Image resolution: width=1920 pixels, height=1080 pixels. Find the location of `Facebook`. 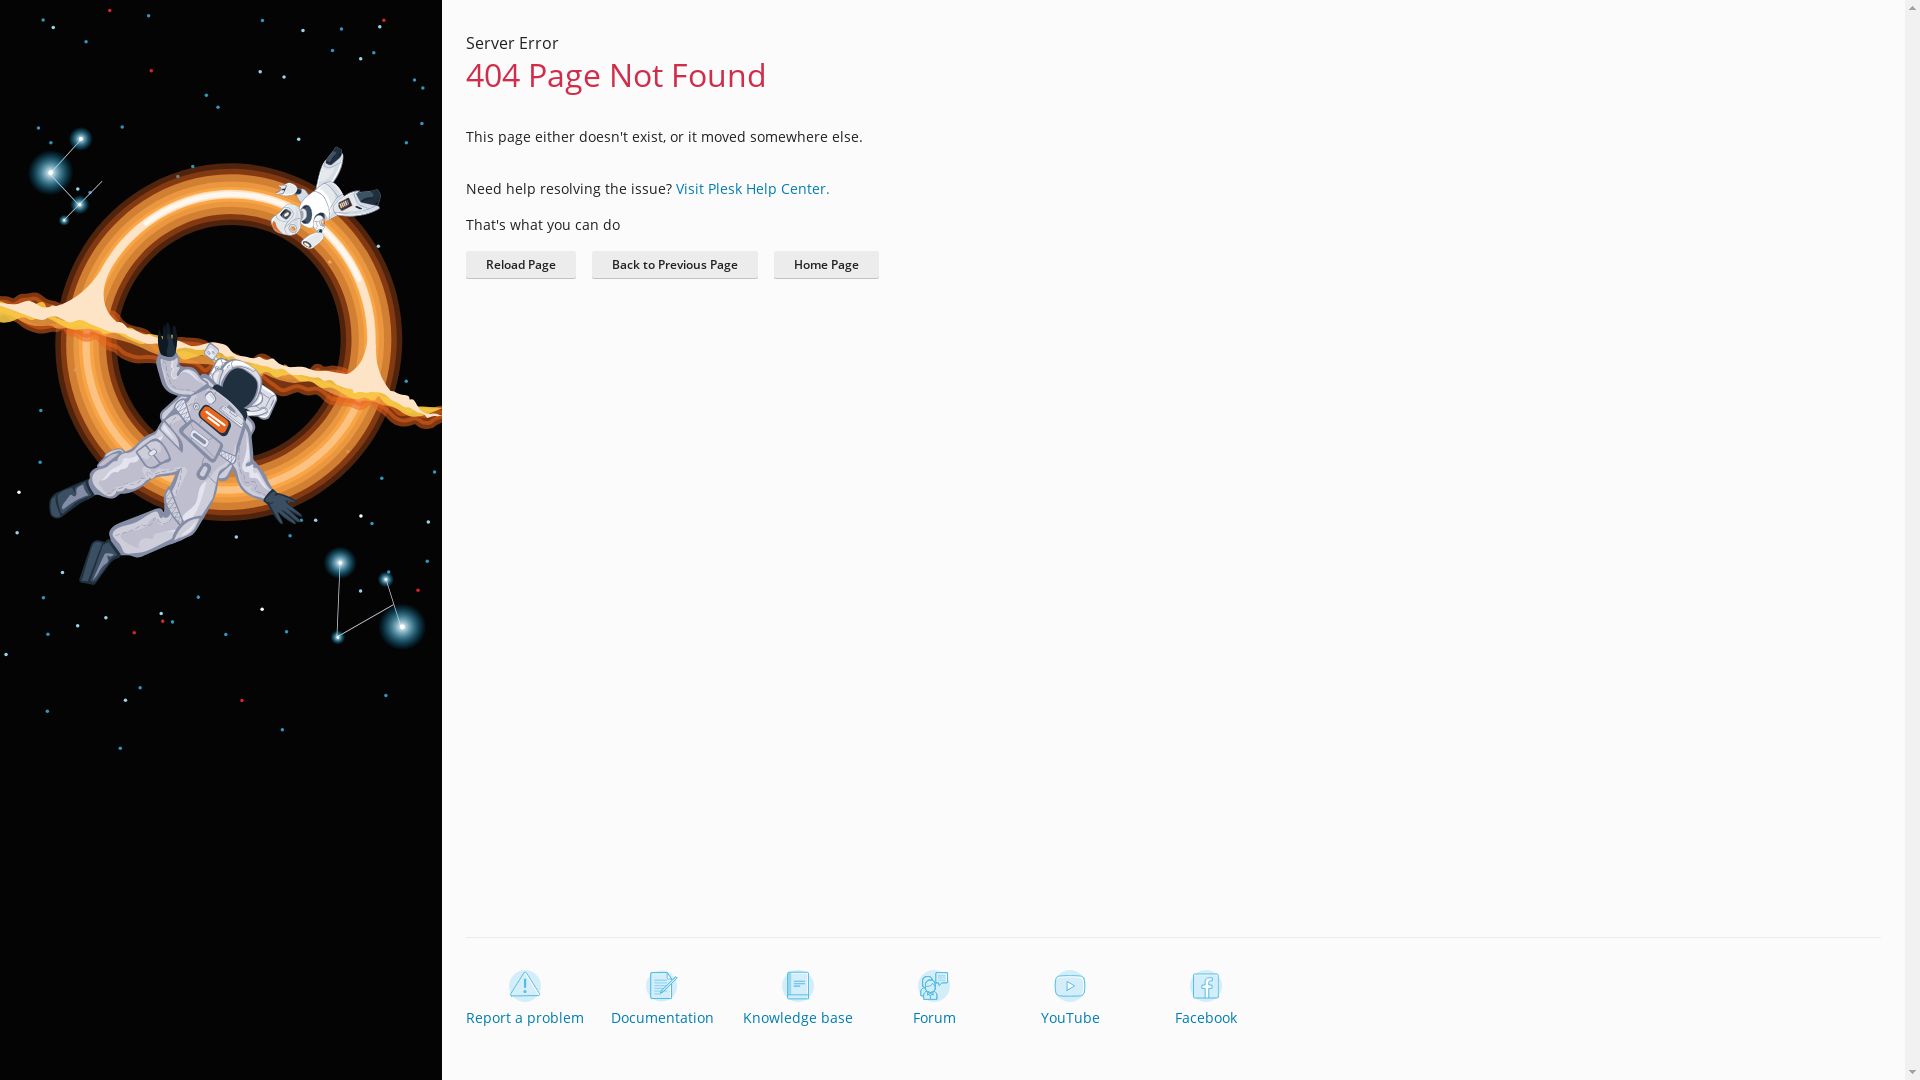

Facebook is located at coordinates (1206, 999).